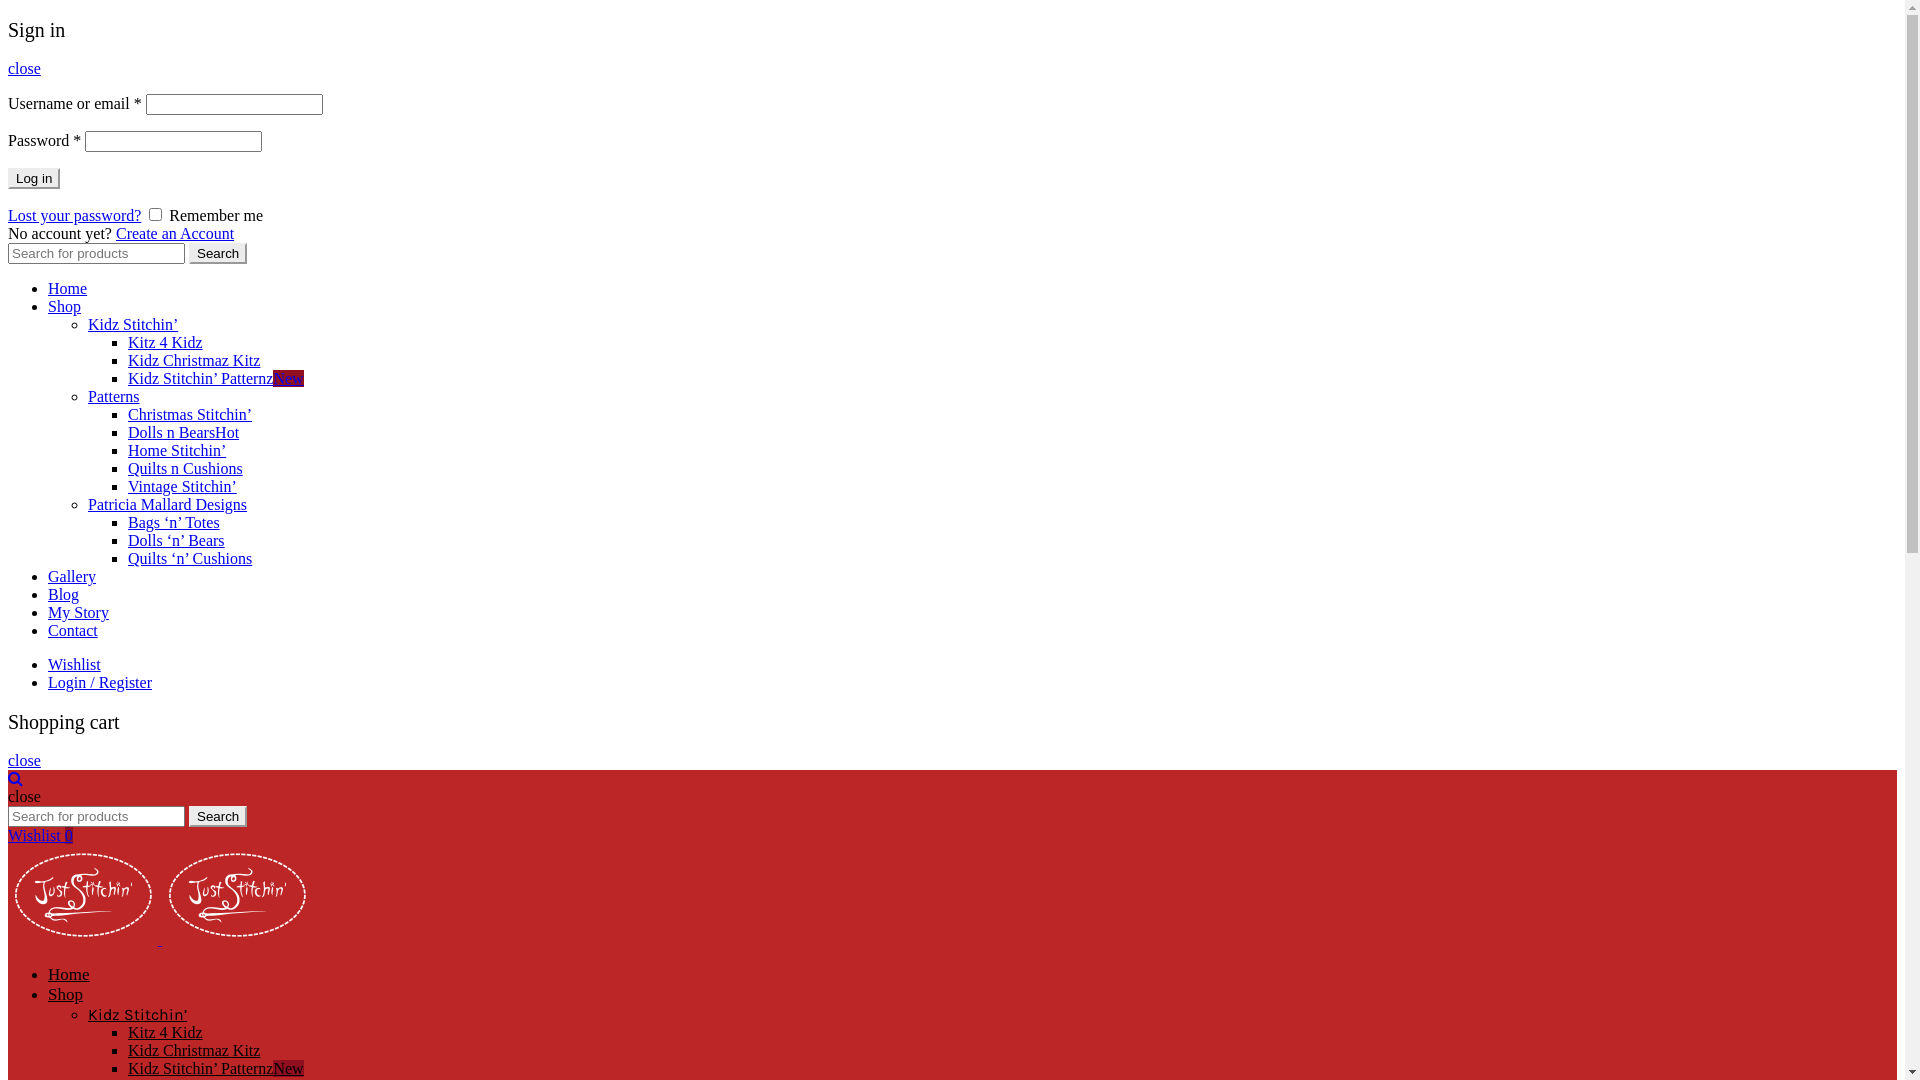 This screenshot has width=1920, height=1080. Describe the element at coordinates (24, 68) in the screenshot. I see `close` at that location.